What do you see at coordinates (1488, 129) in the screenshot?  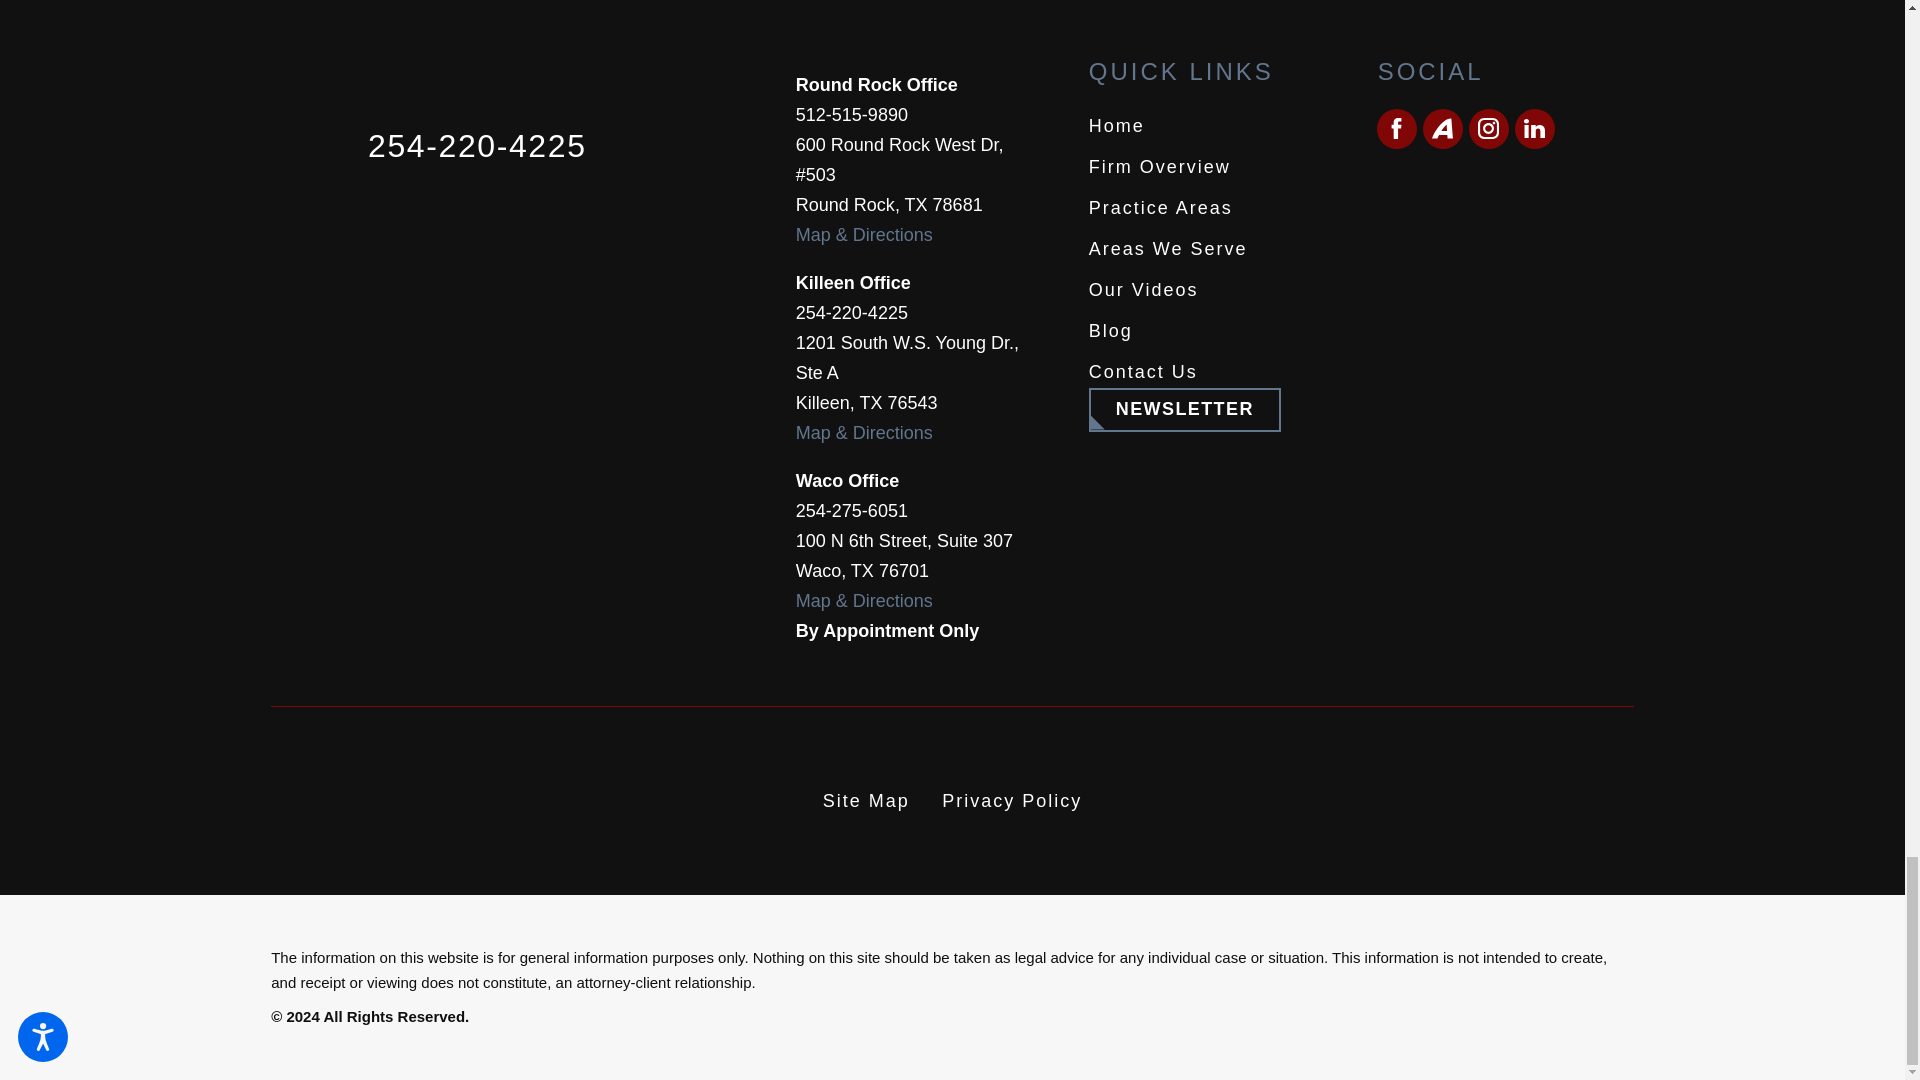 I see `Instagram` at bounding box center [1488, 129].